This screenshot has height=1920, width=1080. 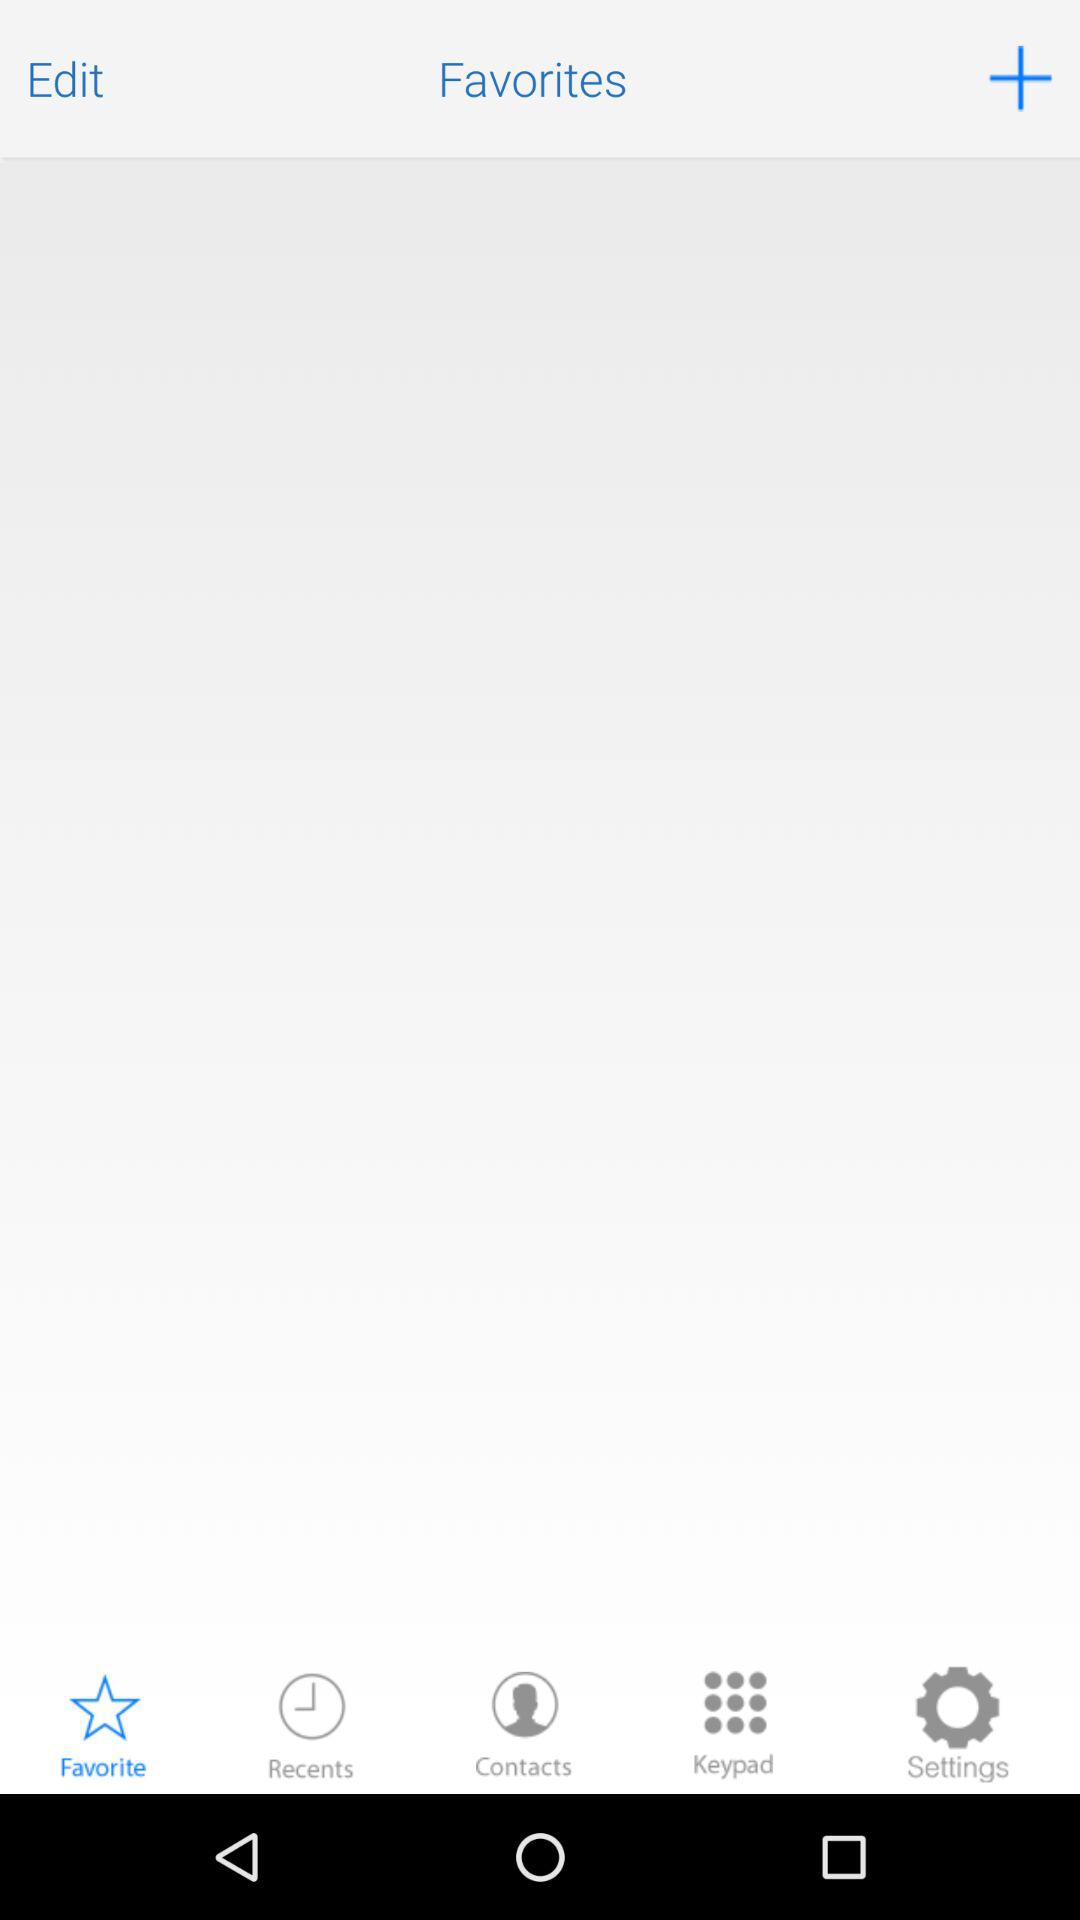 What do you see at coordinates (524, 1724) in the screenshot?
I see `click on person for contacts` at bounding box center [524, 1724].